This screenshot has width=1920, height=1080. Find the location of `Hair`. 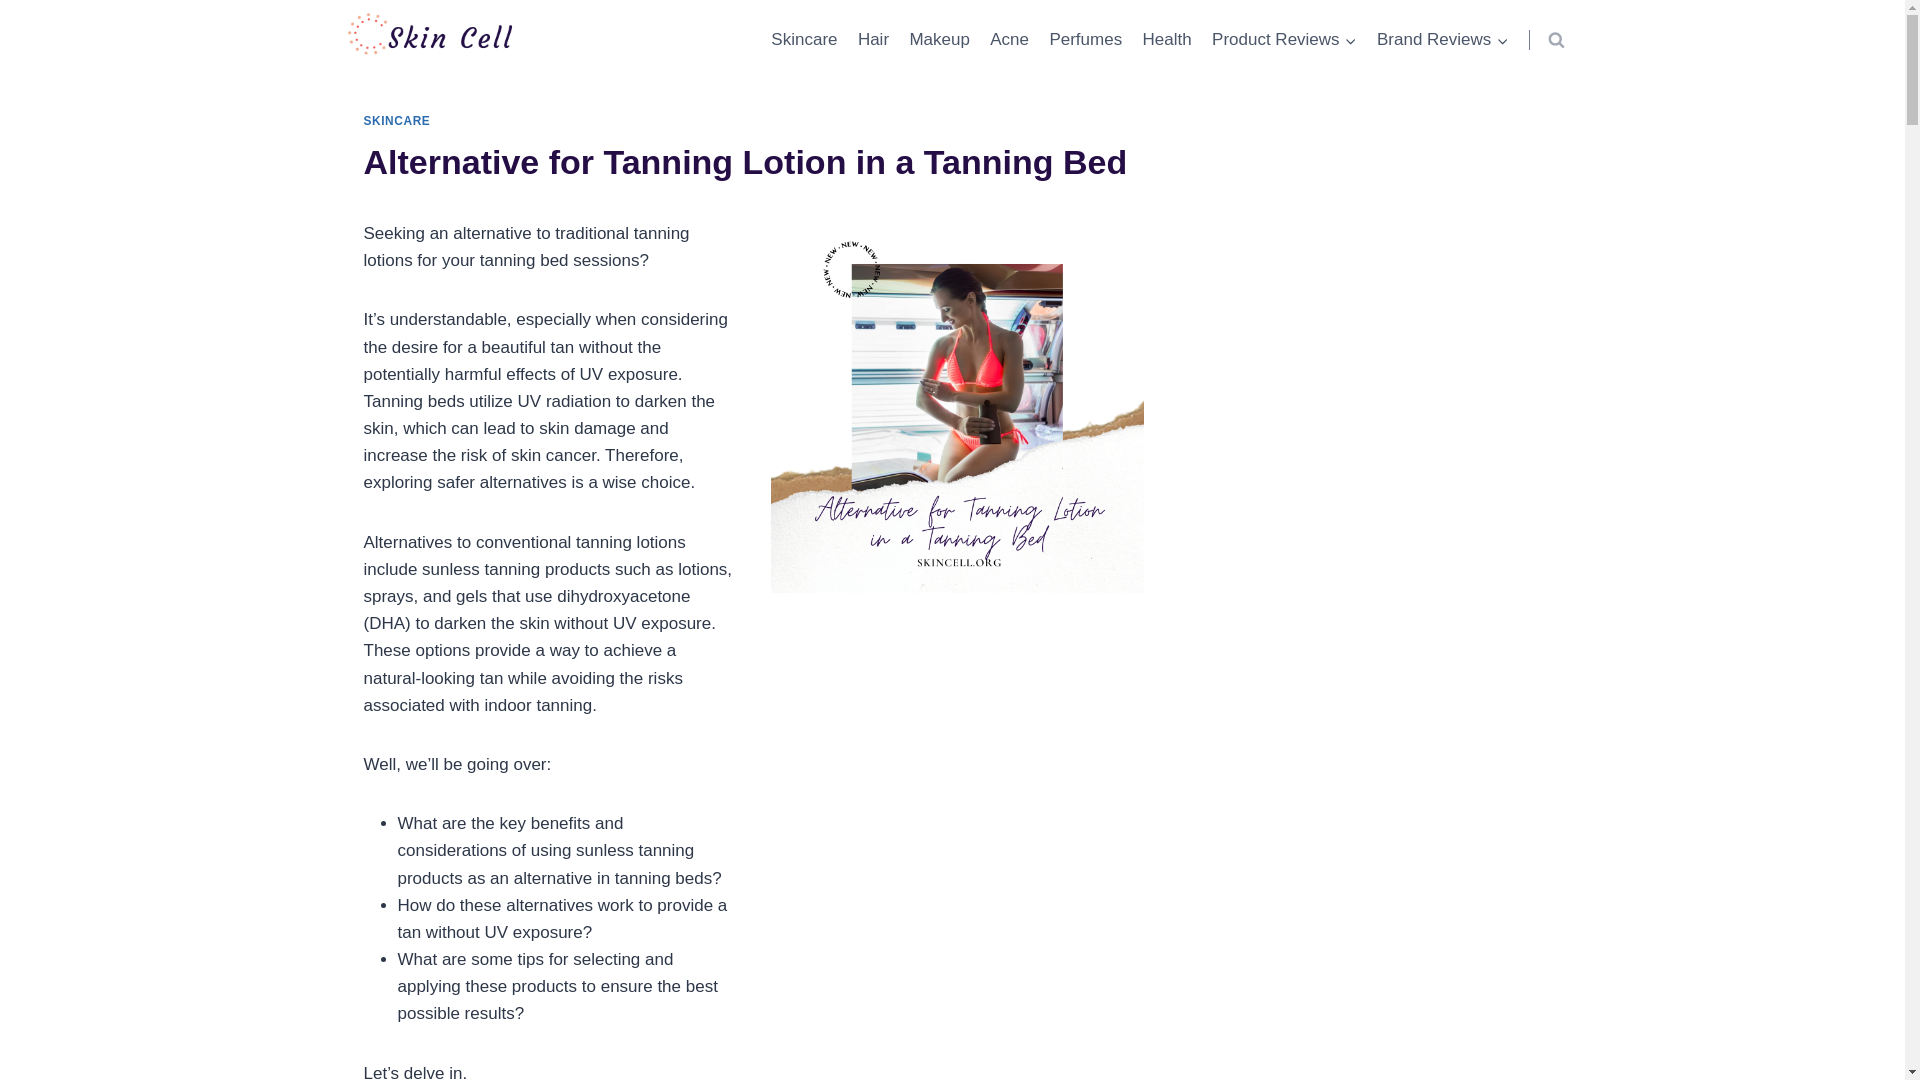

Hair is located at coordinates (874, 40).